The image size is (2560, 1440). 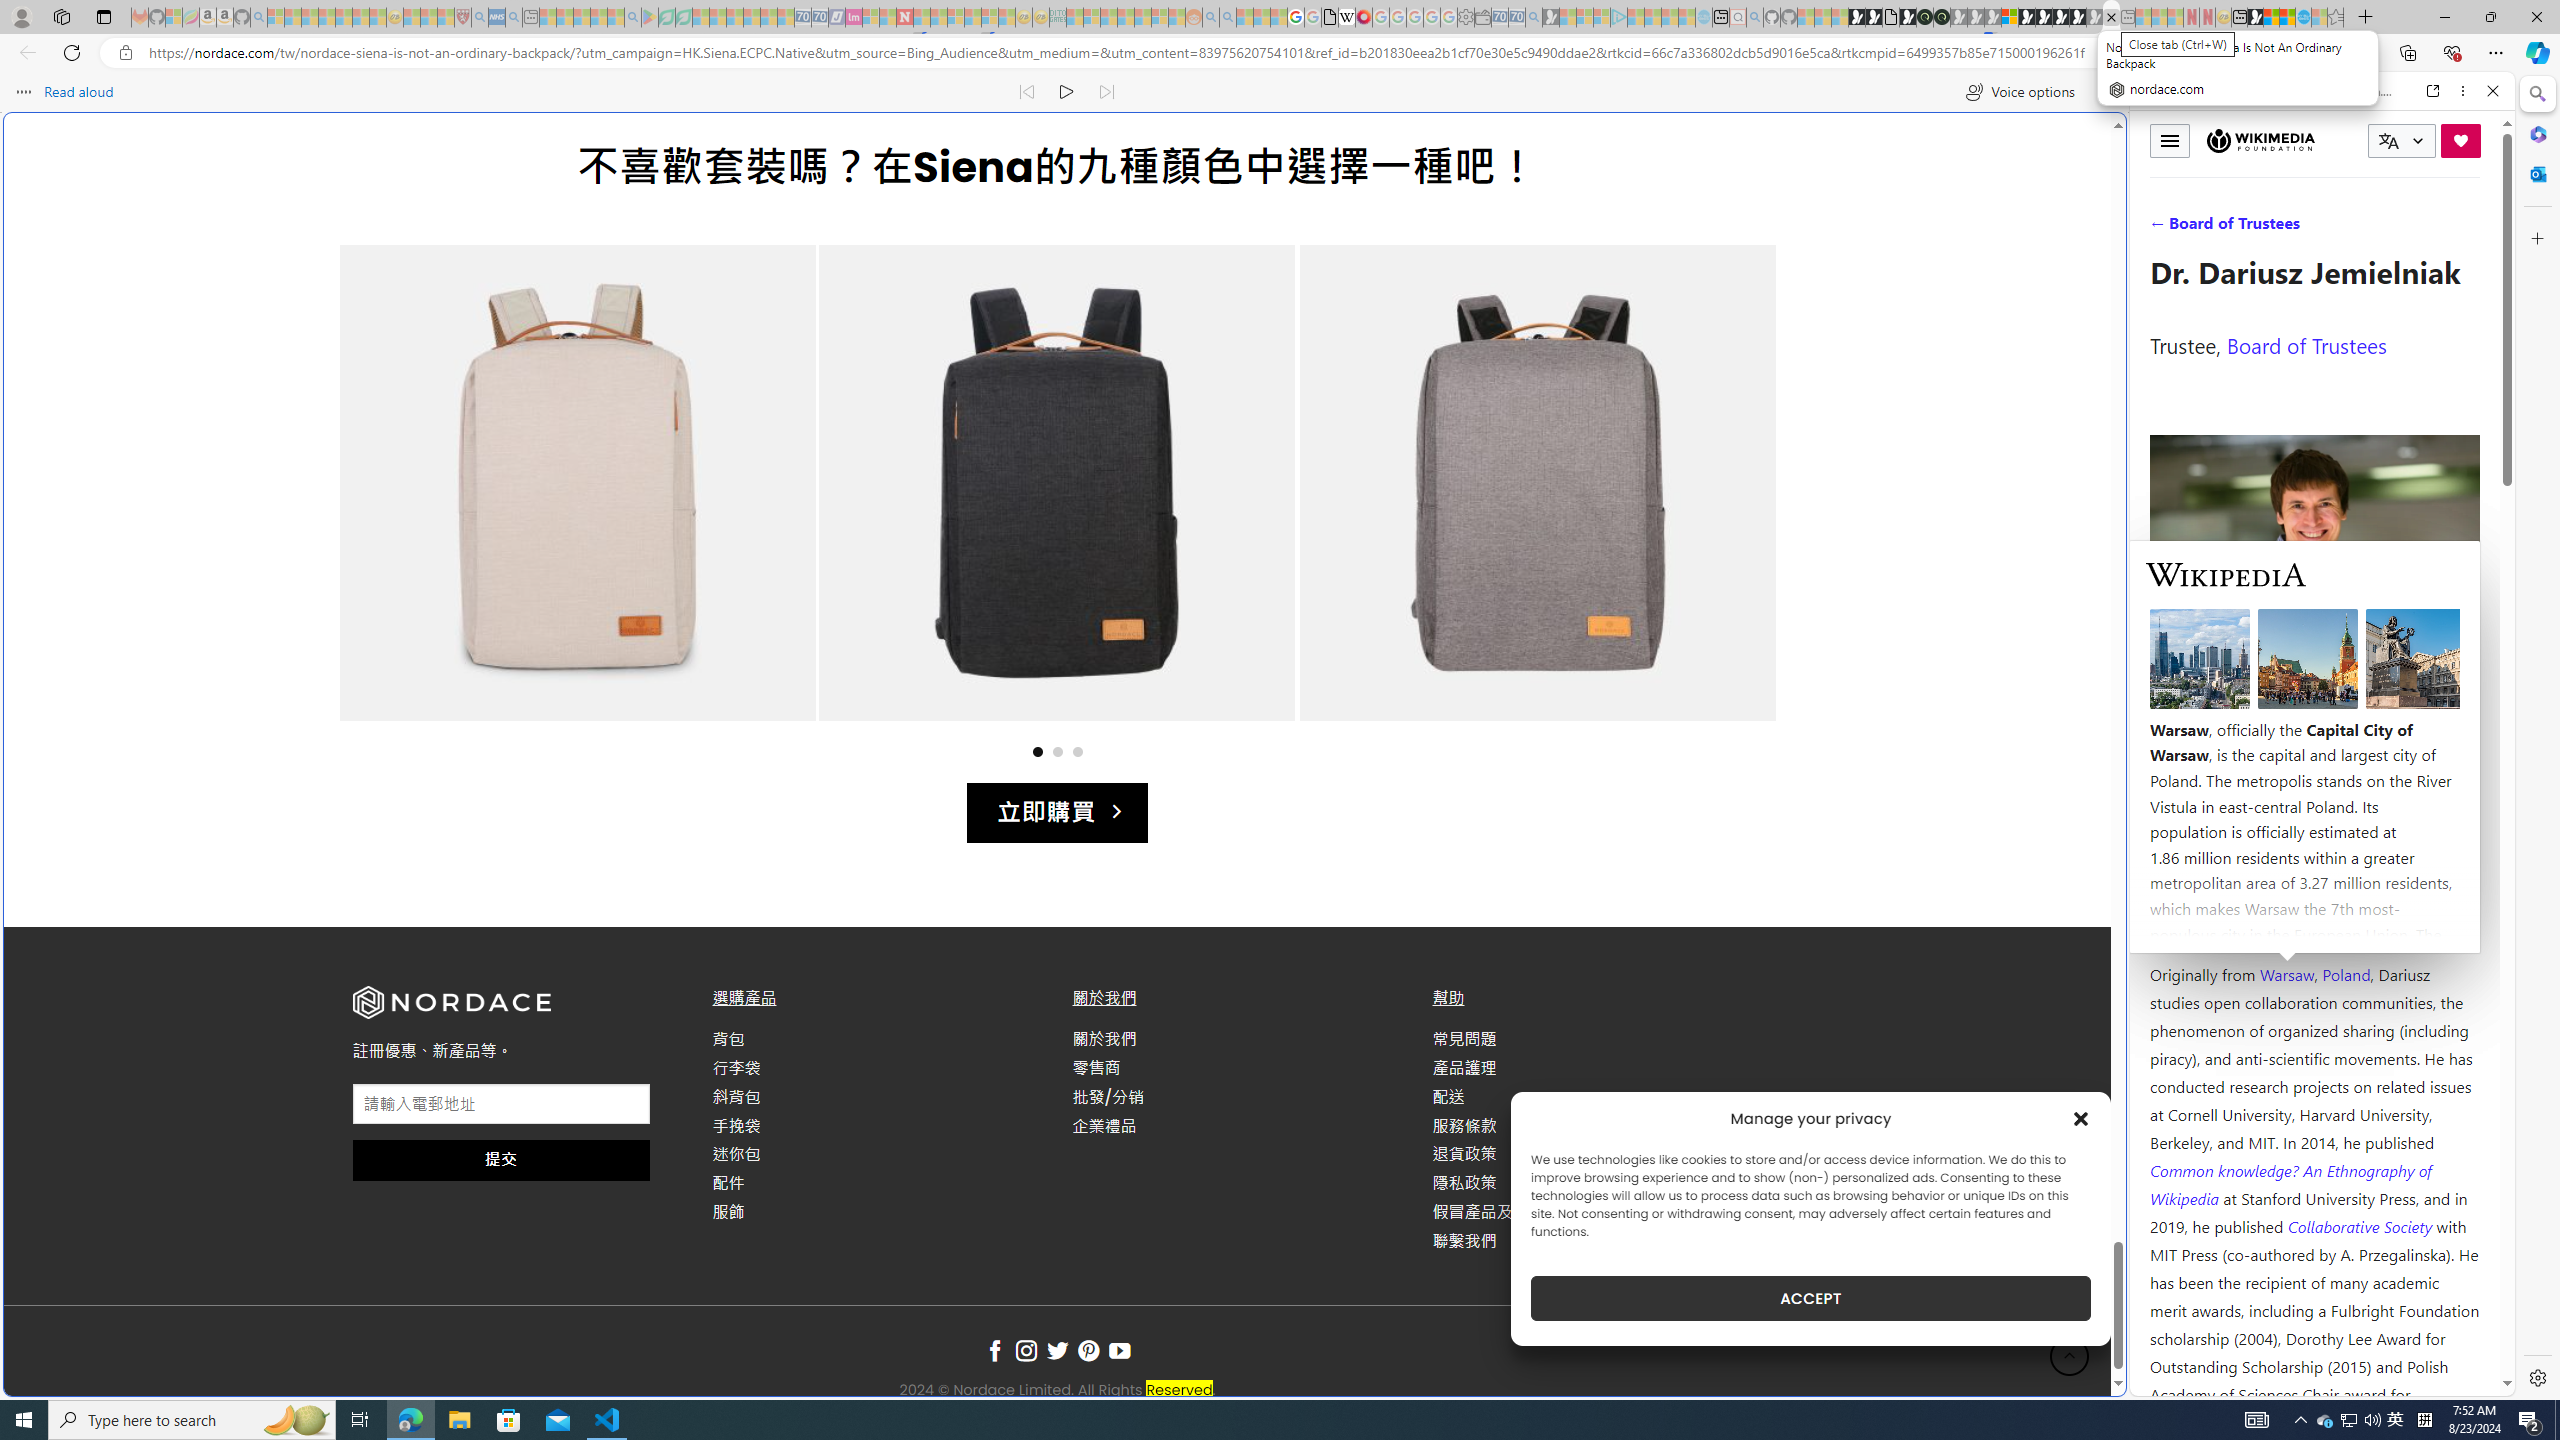 I want to click on Services - Maintenance | Sky Blue Bikes - Sky Blue Bikes, so click(x=2302, y=17).